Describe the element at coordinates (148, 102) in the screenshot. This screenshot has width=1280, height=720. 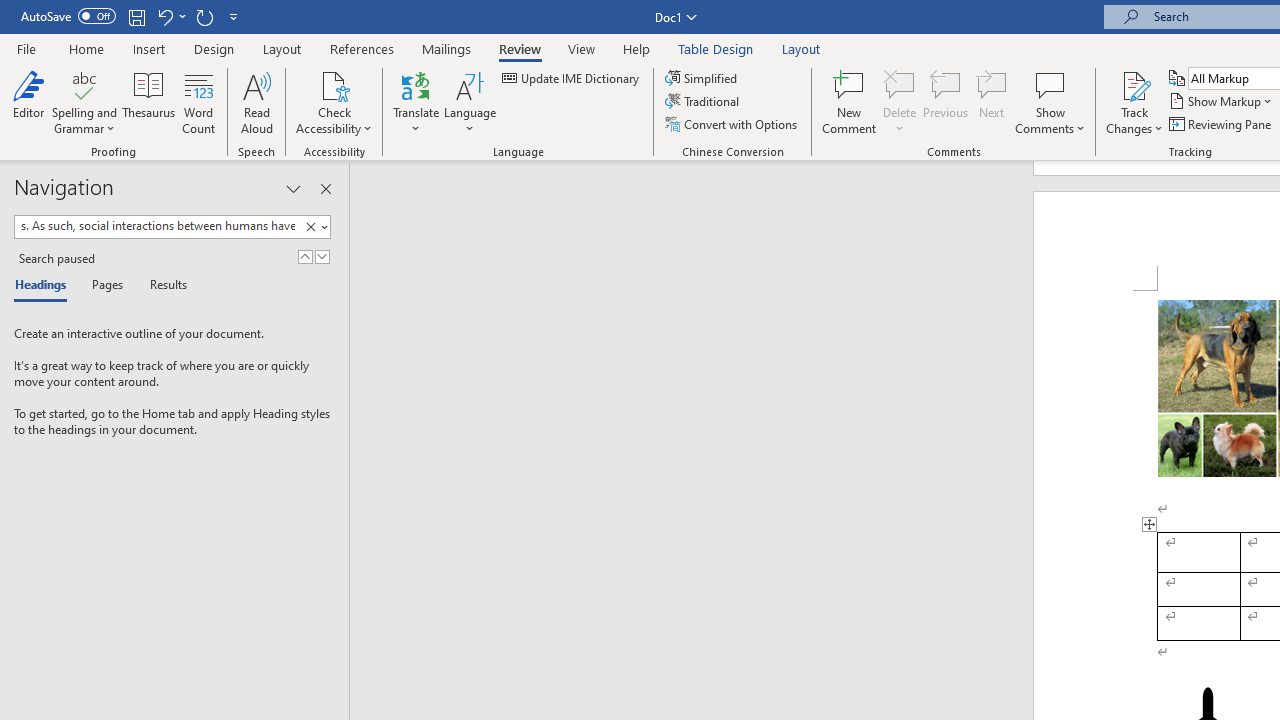
I see `Thesaurus...` at that location.